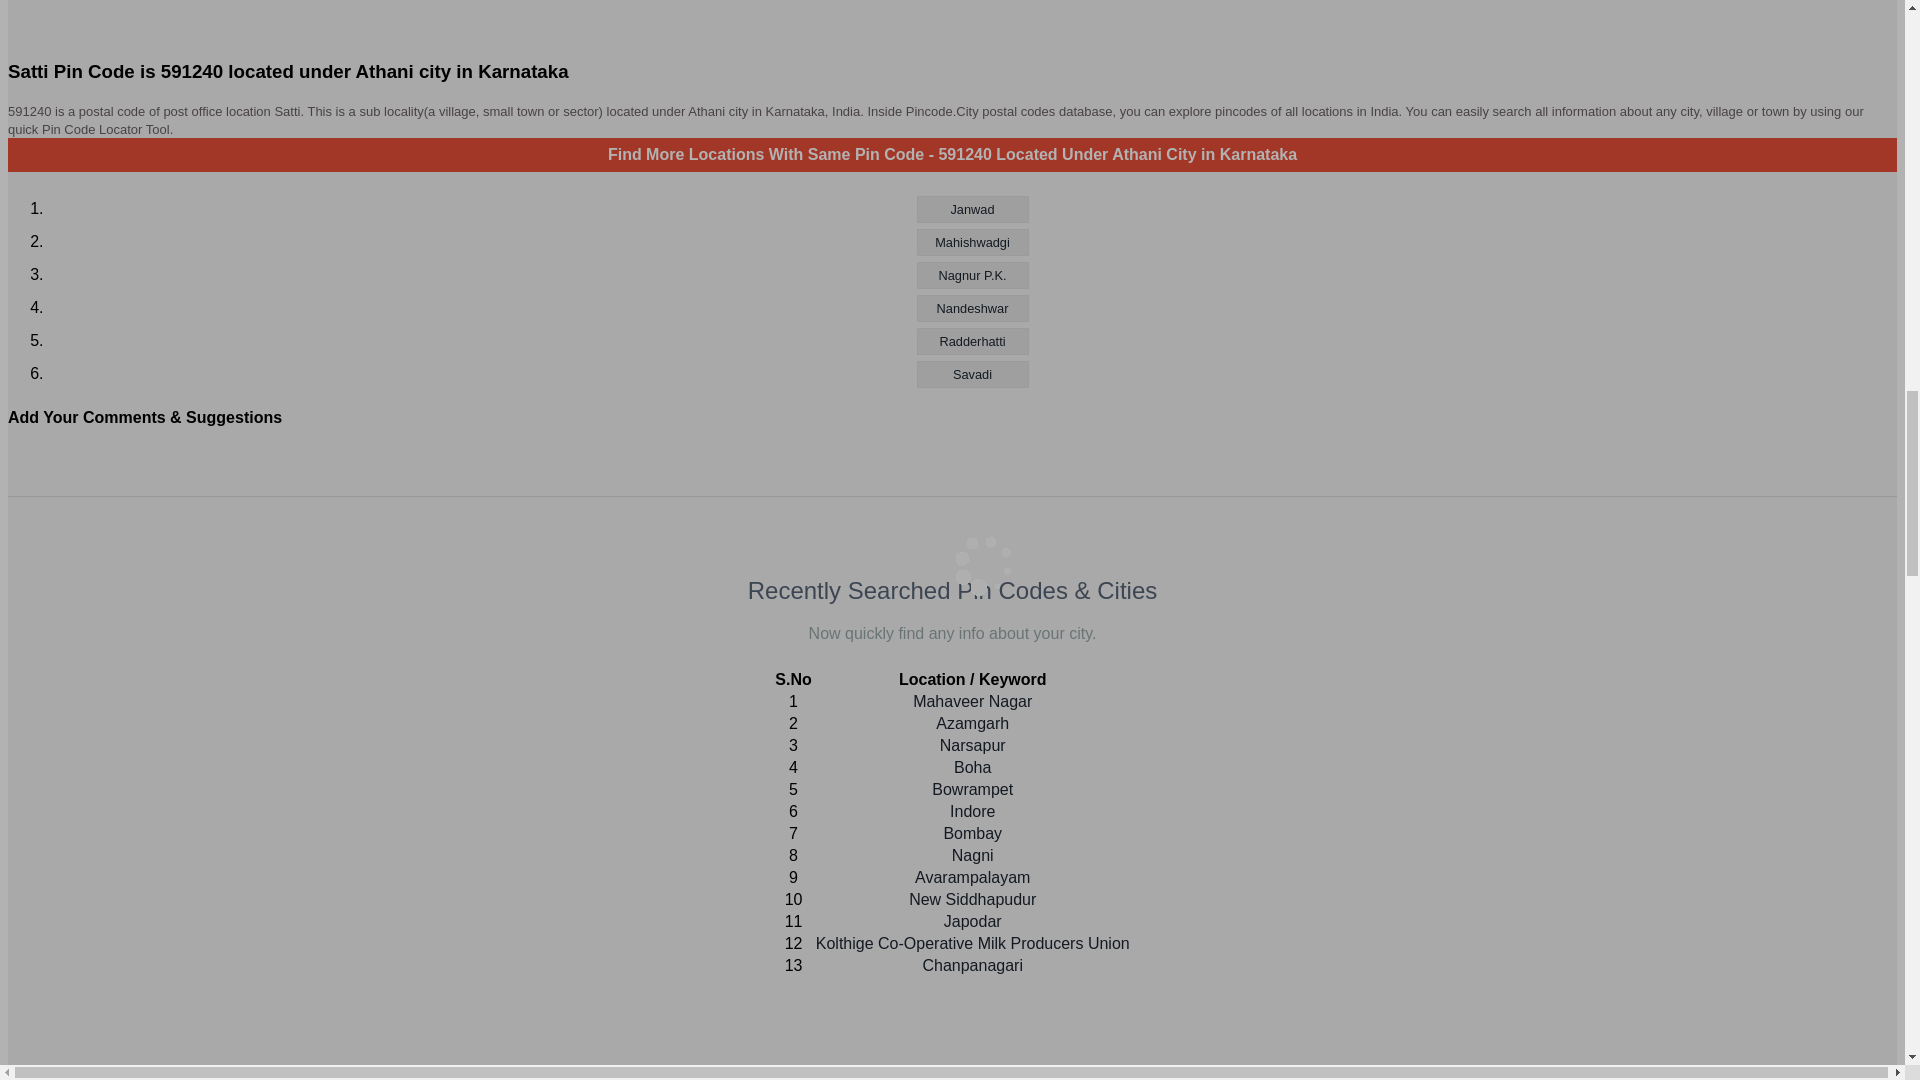  Describe the element at coordinates (972, 723) in the screenshot. I see `Azamgarh` at that location.